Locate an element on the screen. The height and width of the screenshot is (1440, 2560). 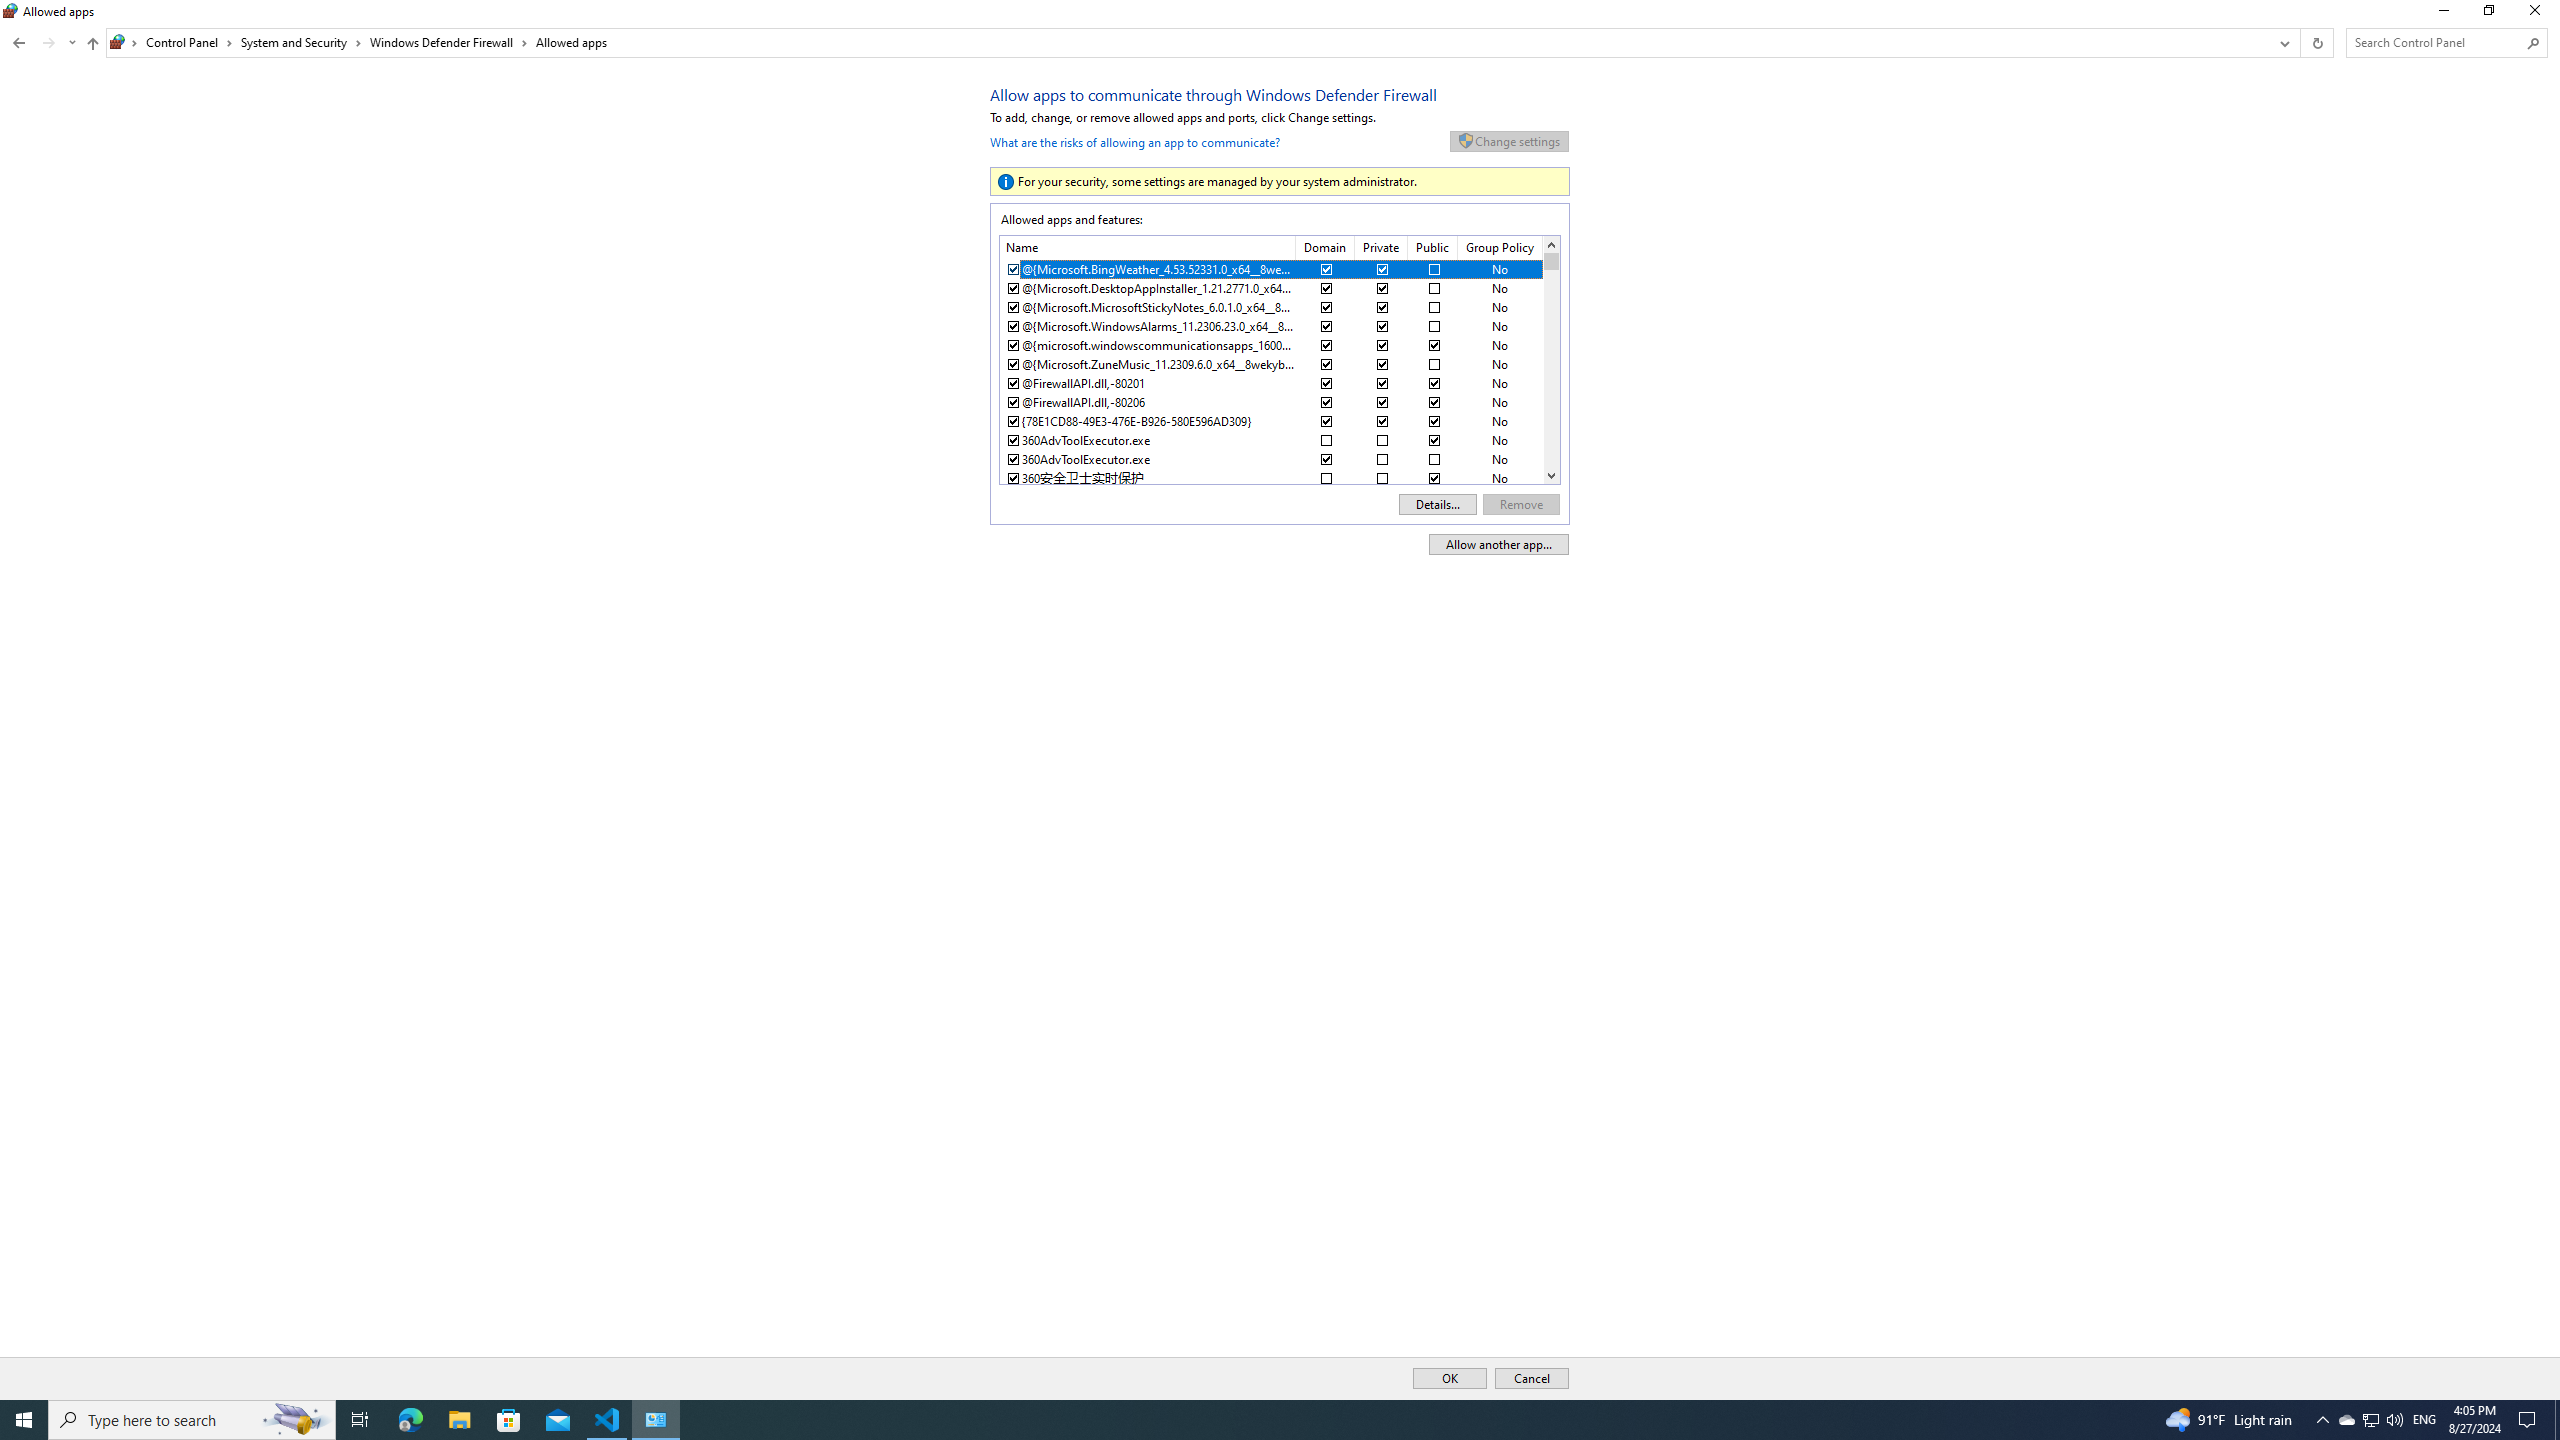
Notification Chevron is located at coordinates (2322, 1420).